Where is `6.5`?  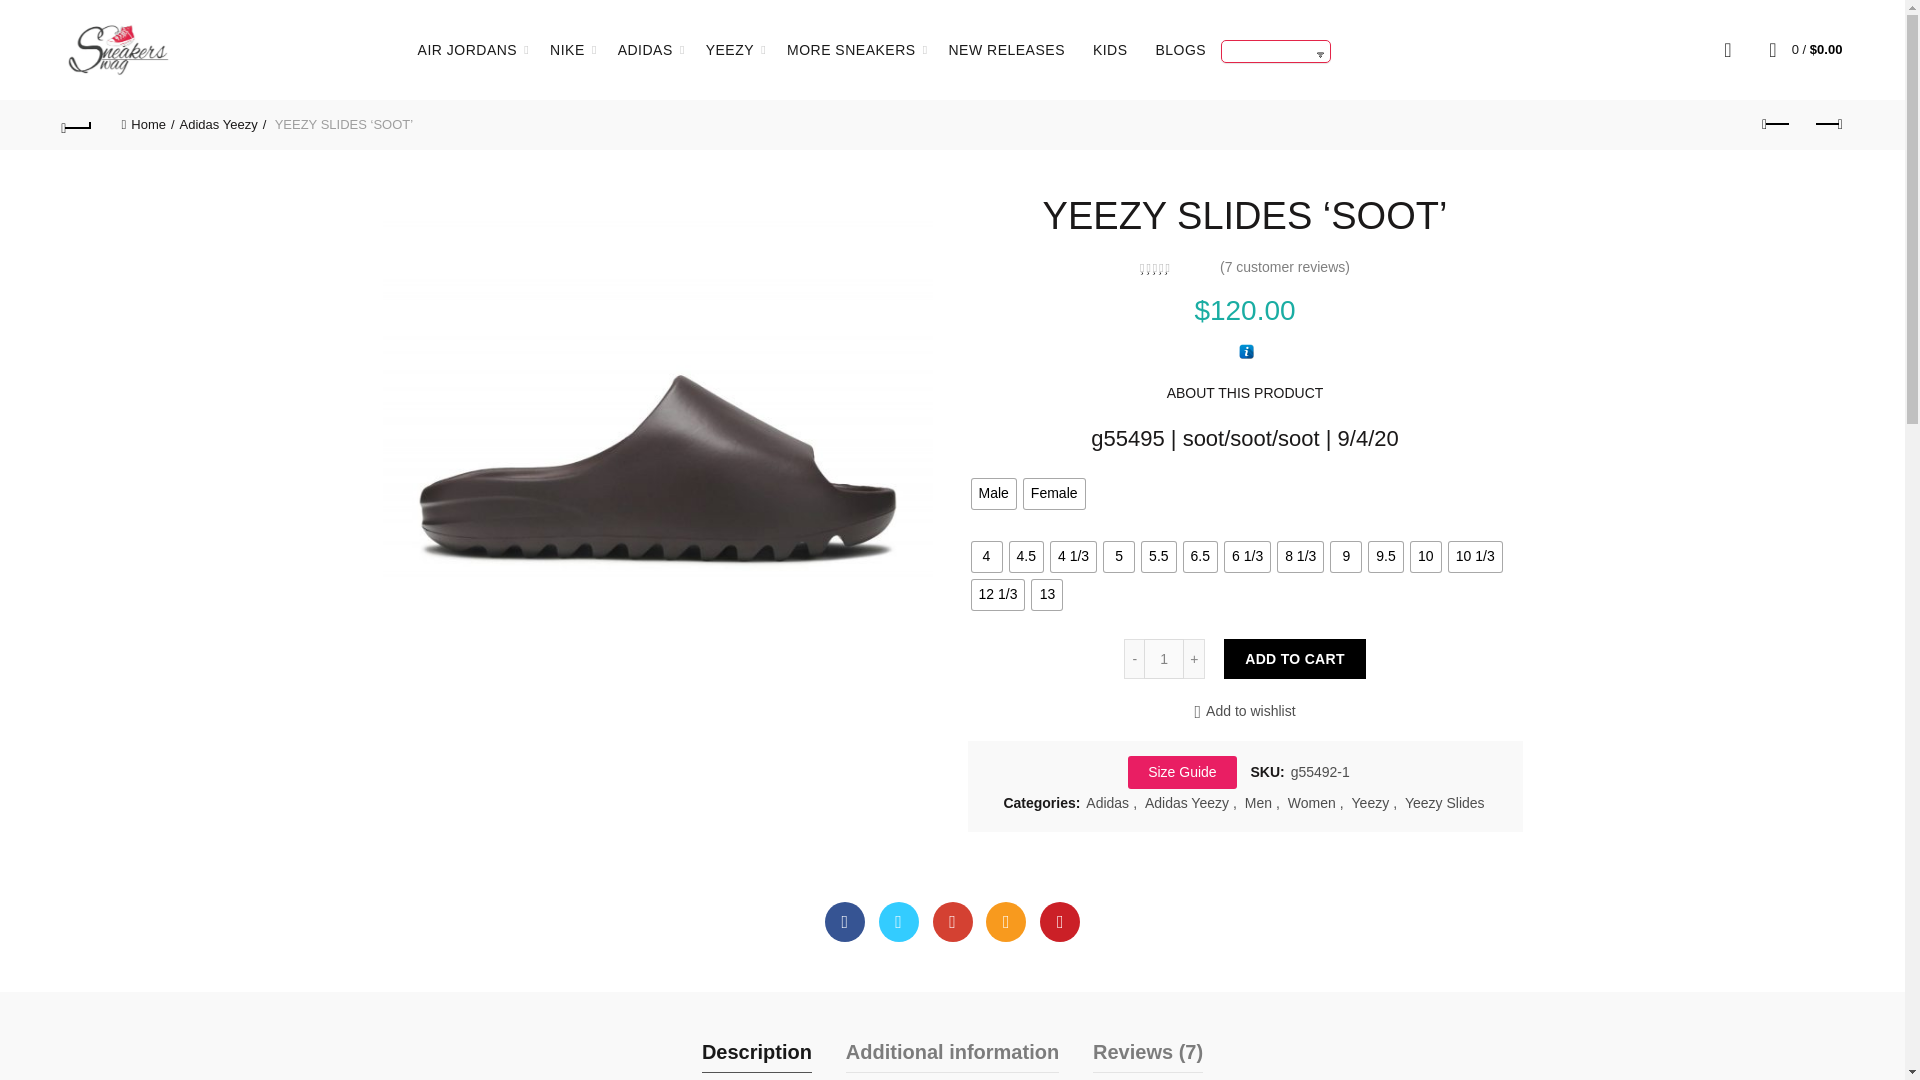
6.5 is located at coordinates (1200, 557).